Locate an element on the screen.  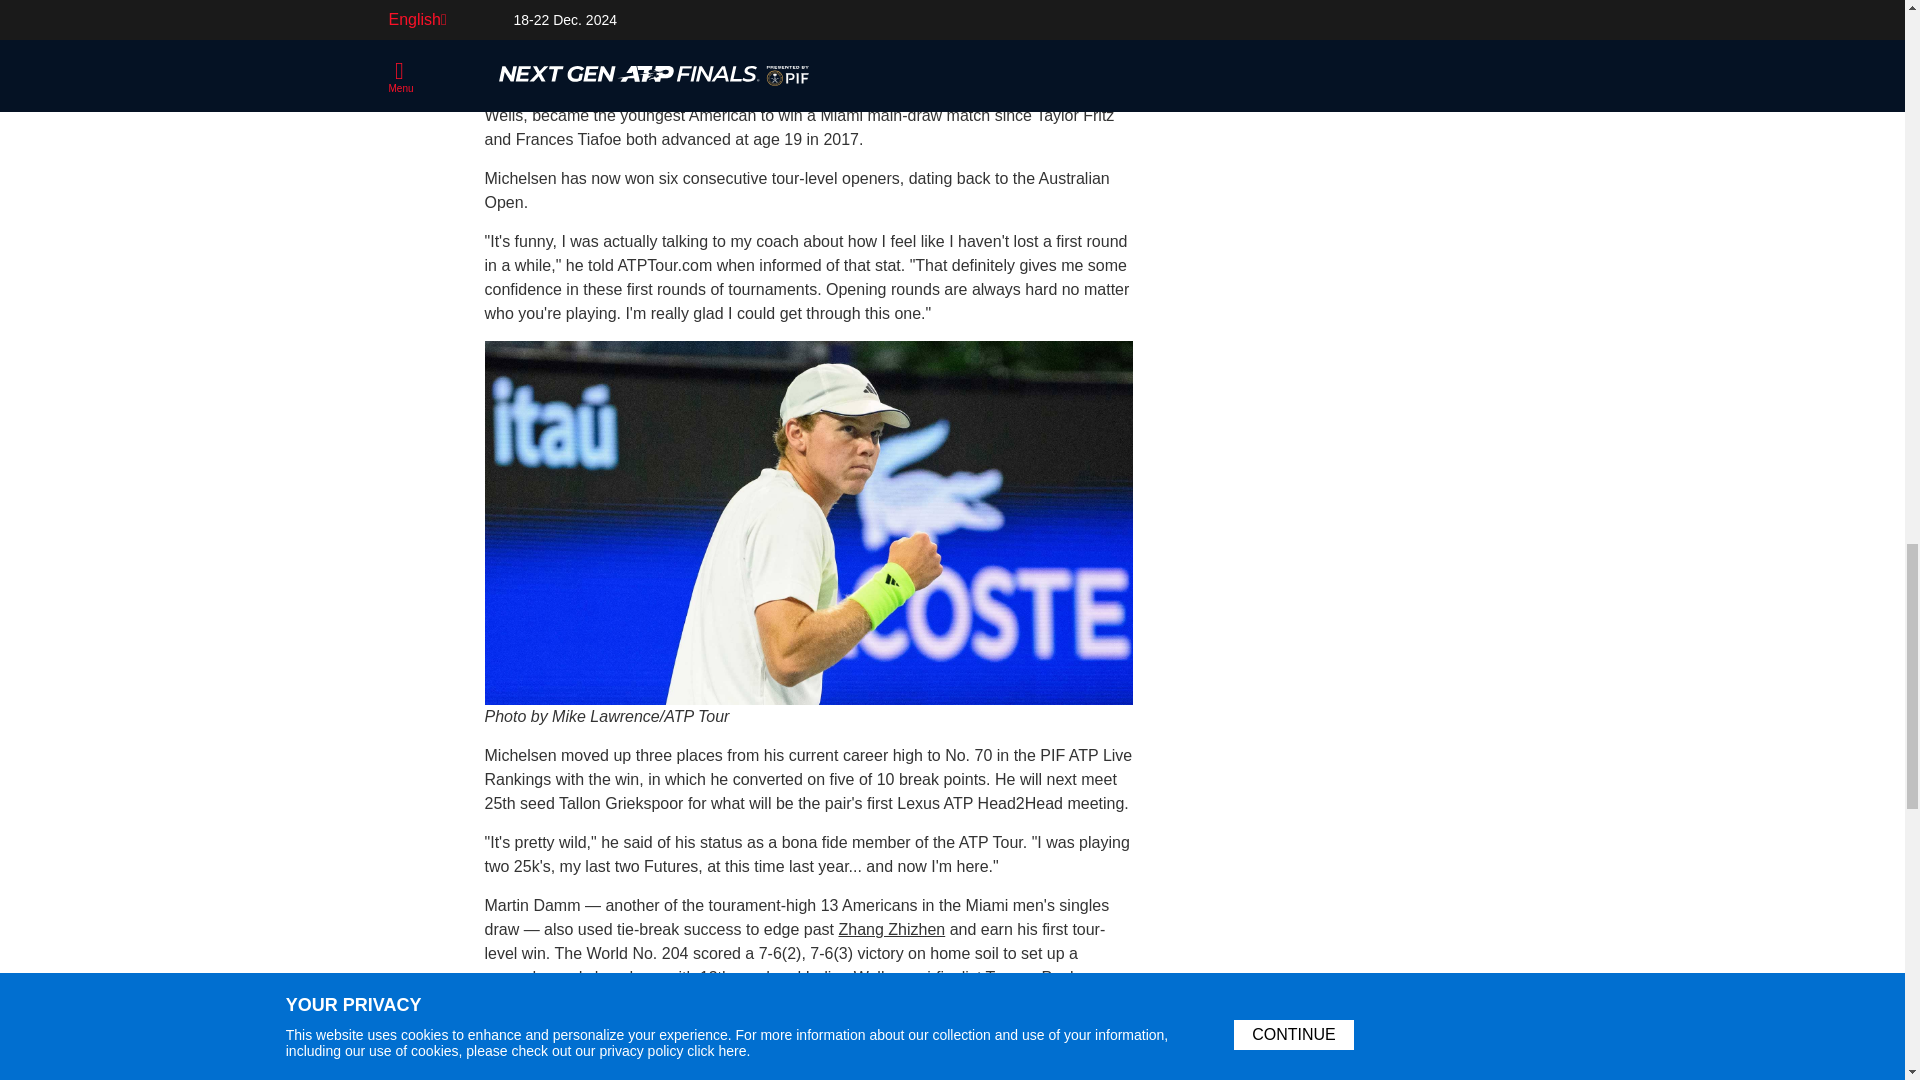
Zhang Zhizhen is located at coordinates (890, 930).